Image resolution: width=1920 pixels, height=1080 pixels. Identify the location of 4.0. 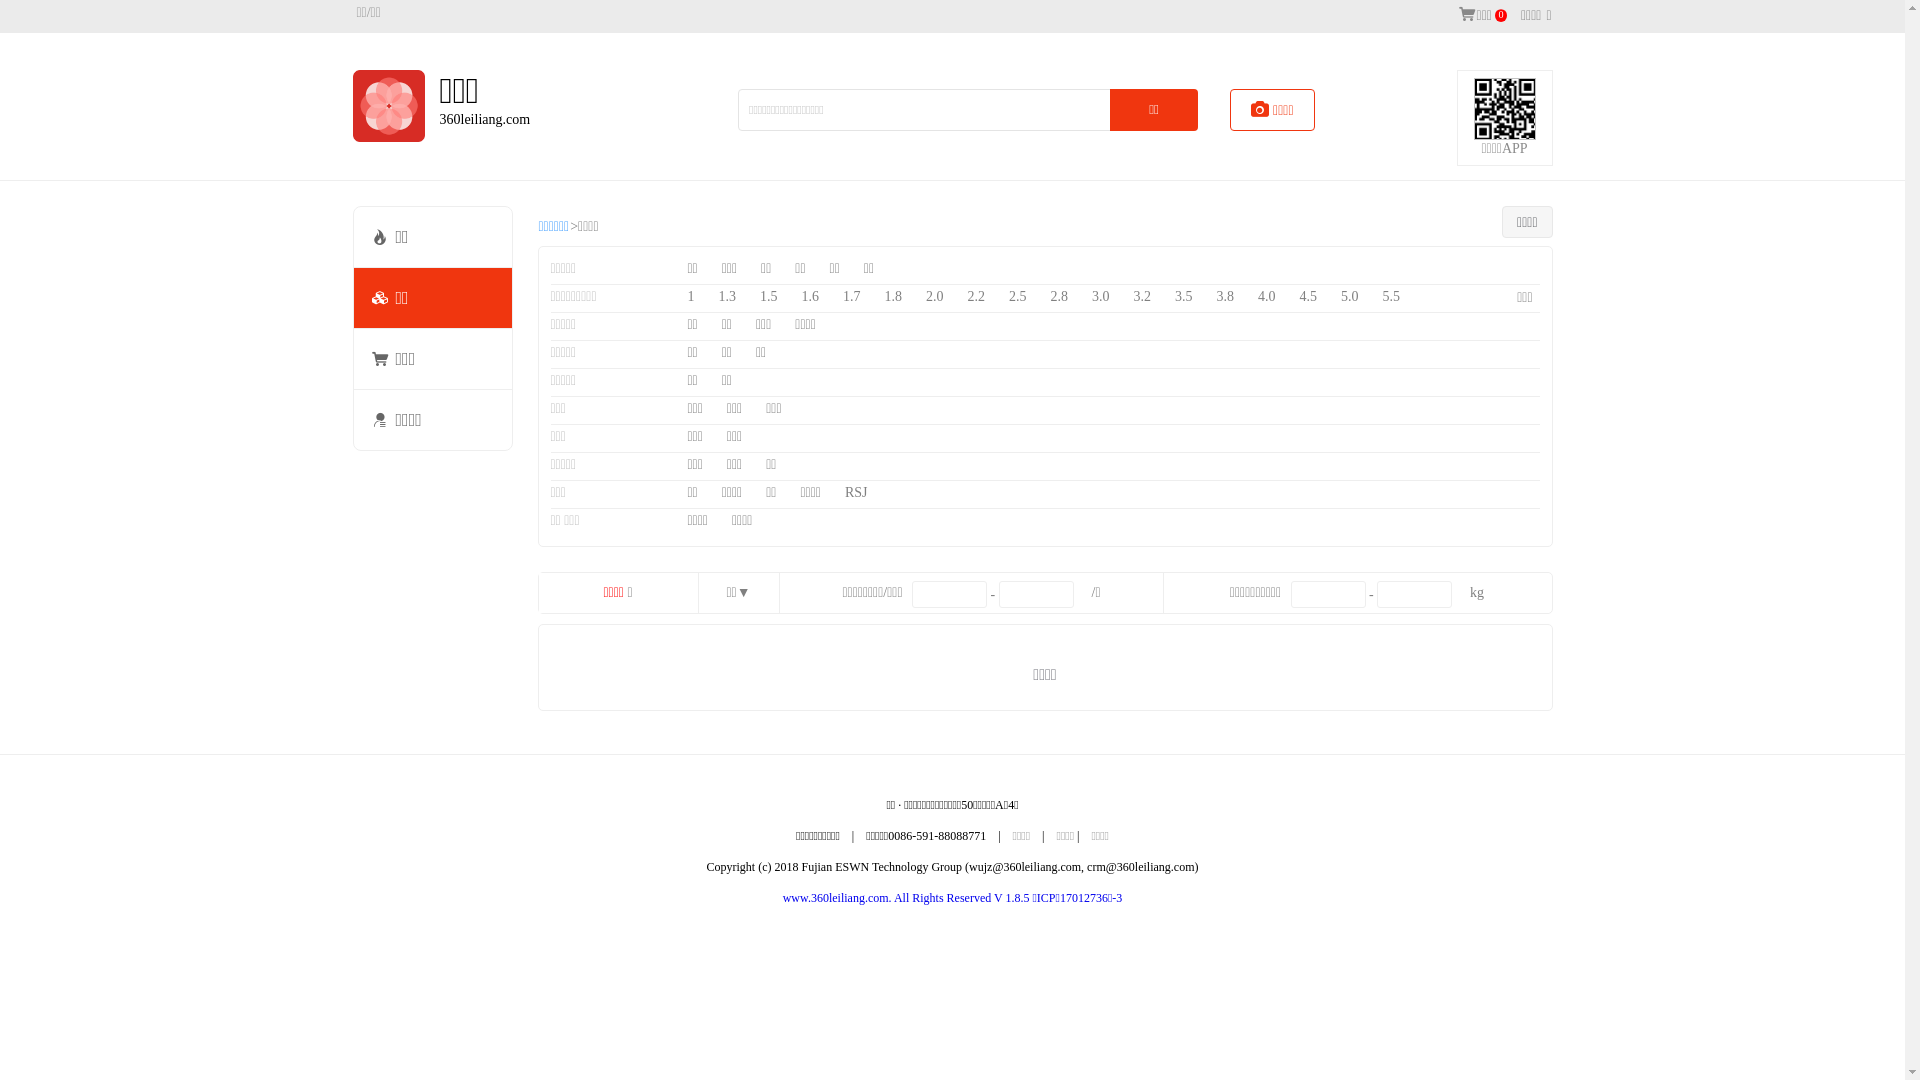
(1267, 297).